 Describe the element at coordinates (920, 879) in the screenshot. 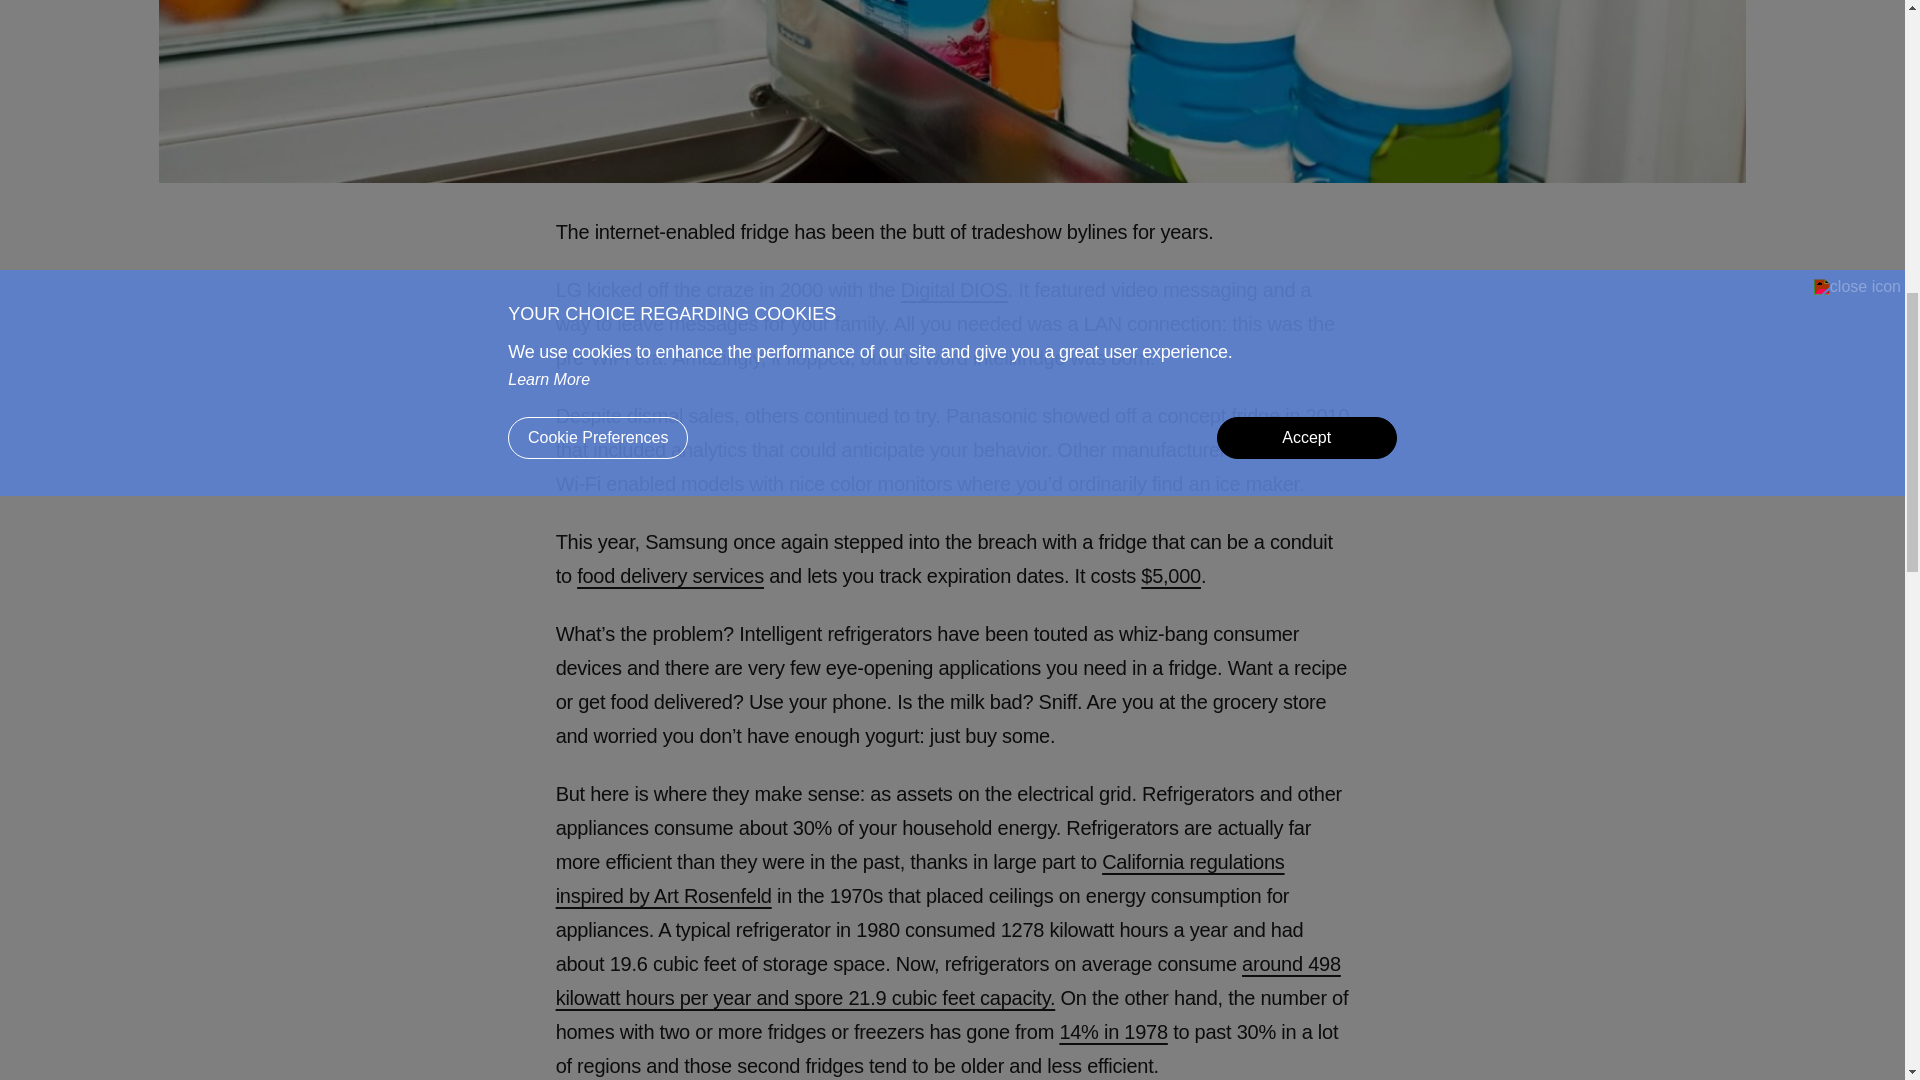

I see `California regulations inspired by Art Rosenfeld` at that location.